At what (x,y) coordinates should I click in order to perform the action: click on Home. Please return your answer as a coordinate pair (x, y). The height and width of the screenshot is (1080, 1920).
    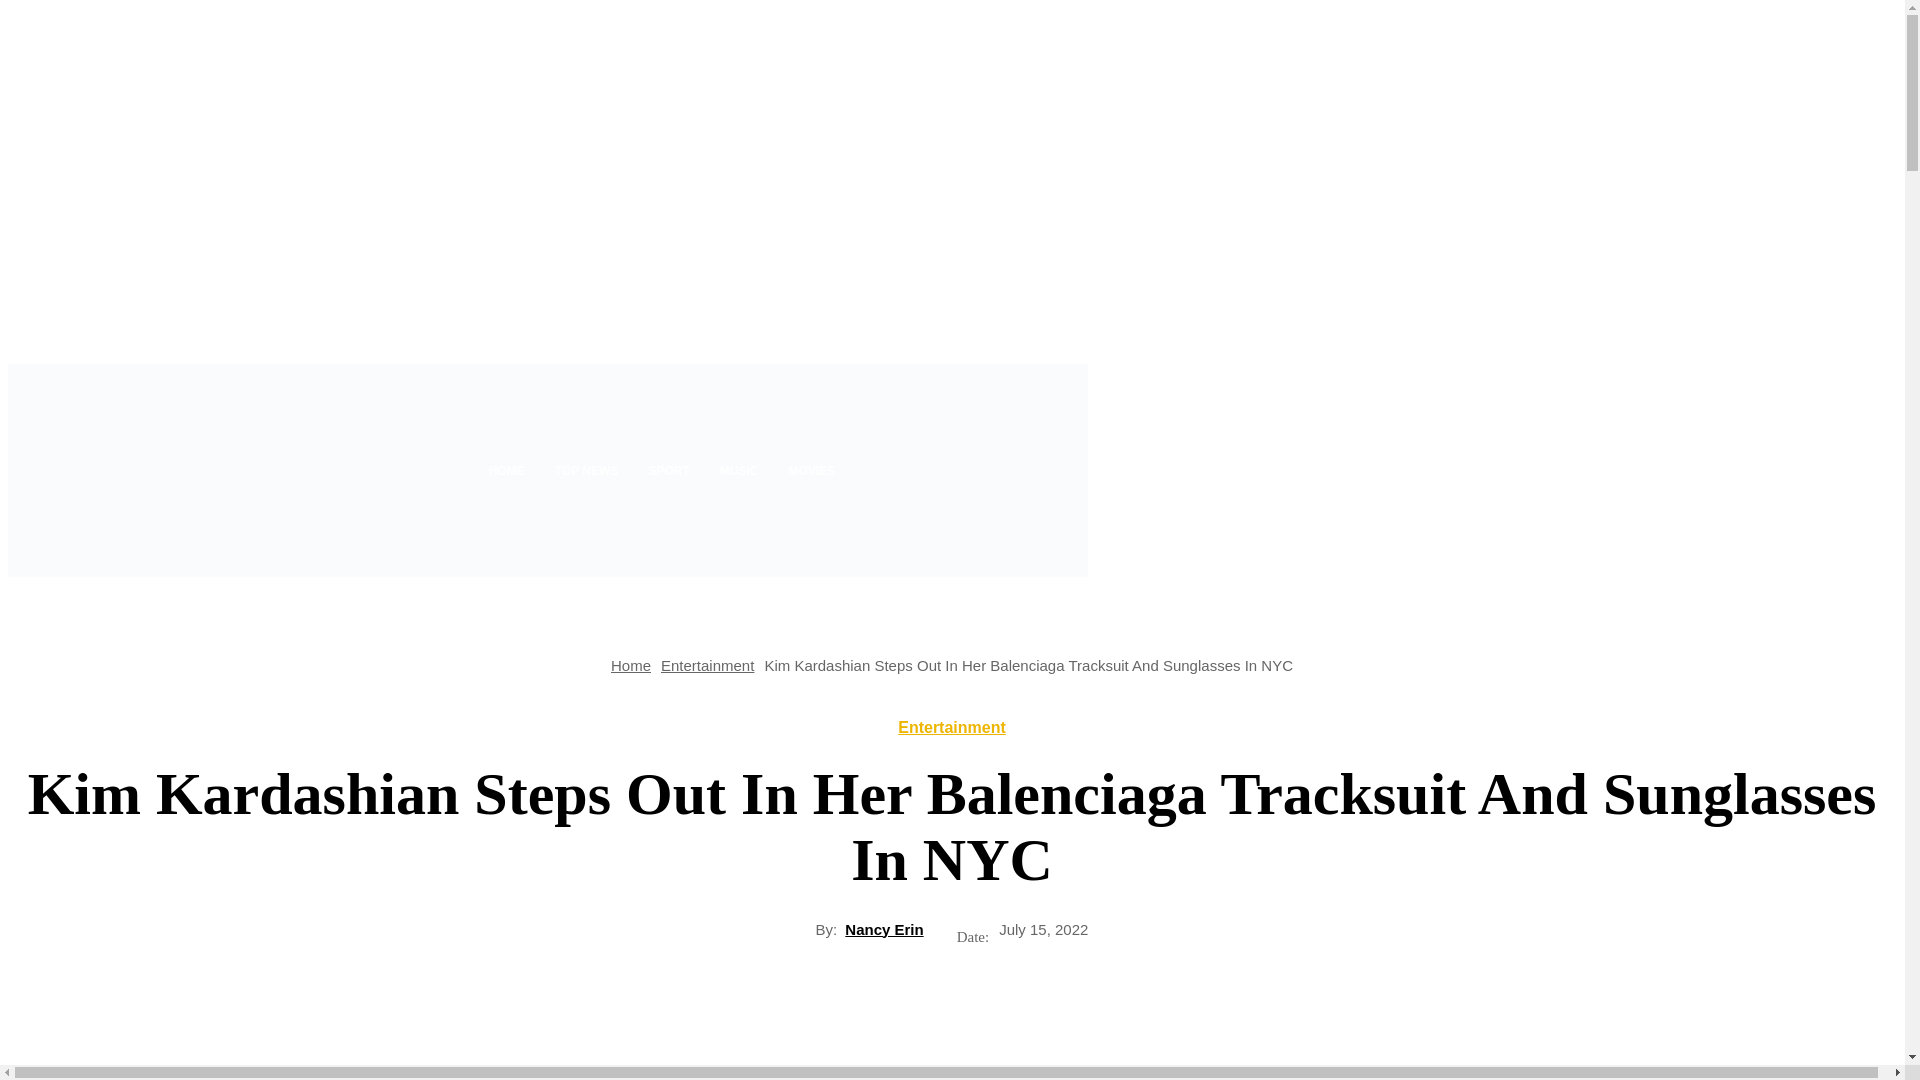
    Looking at the image, I should click on (630, 664).